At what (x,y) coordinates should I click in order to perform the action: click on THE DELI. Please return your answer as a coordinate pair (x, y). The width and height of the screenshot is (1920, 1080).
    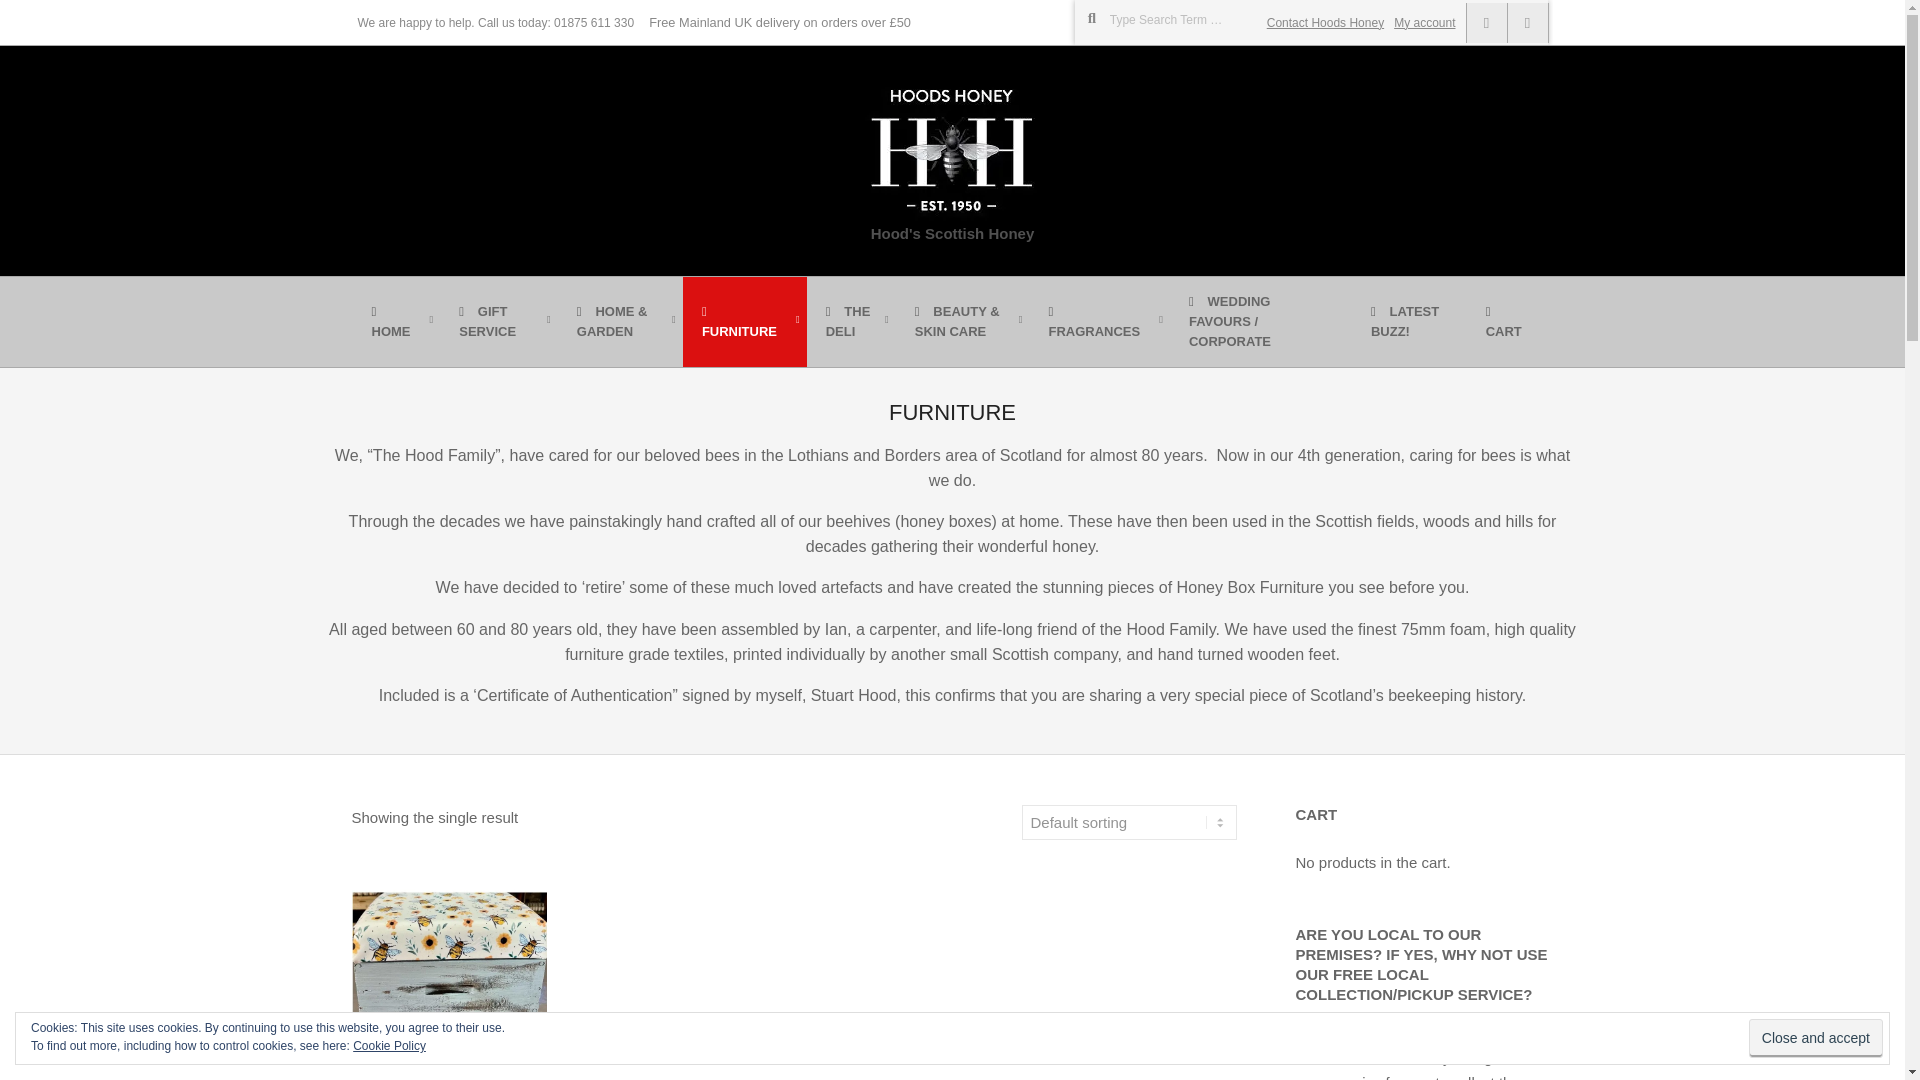
    Looking at the image, I should click on (851, 322).